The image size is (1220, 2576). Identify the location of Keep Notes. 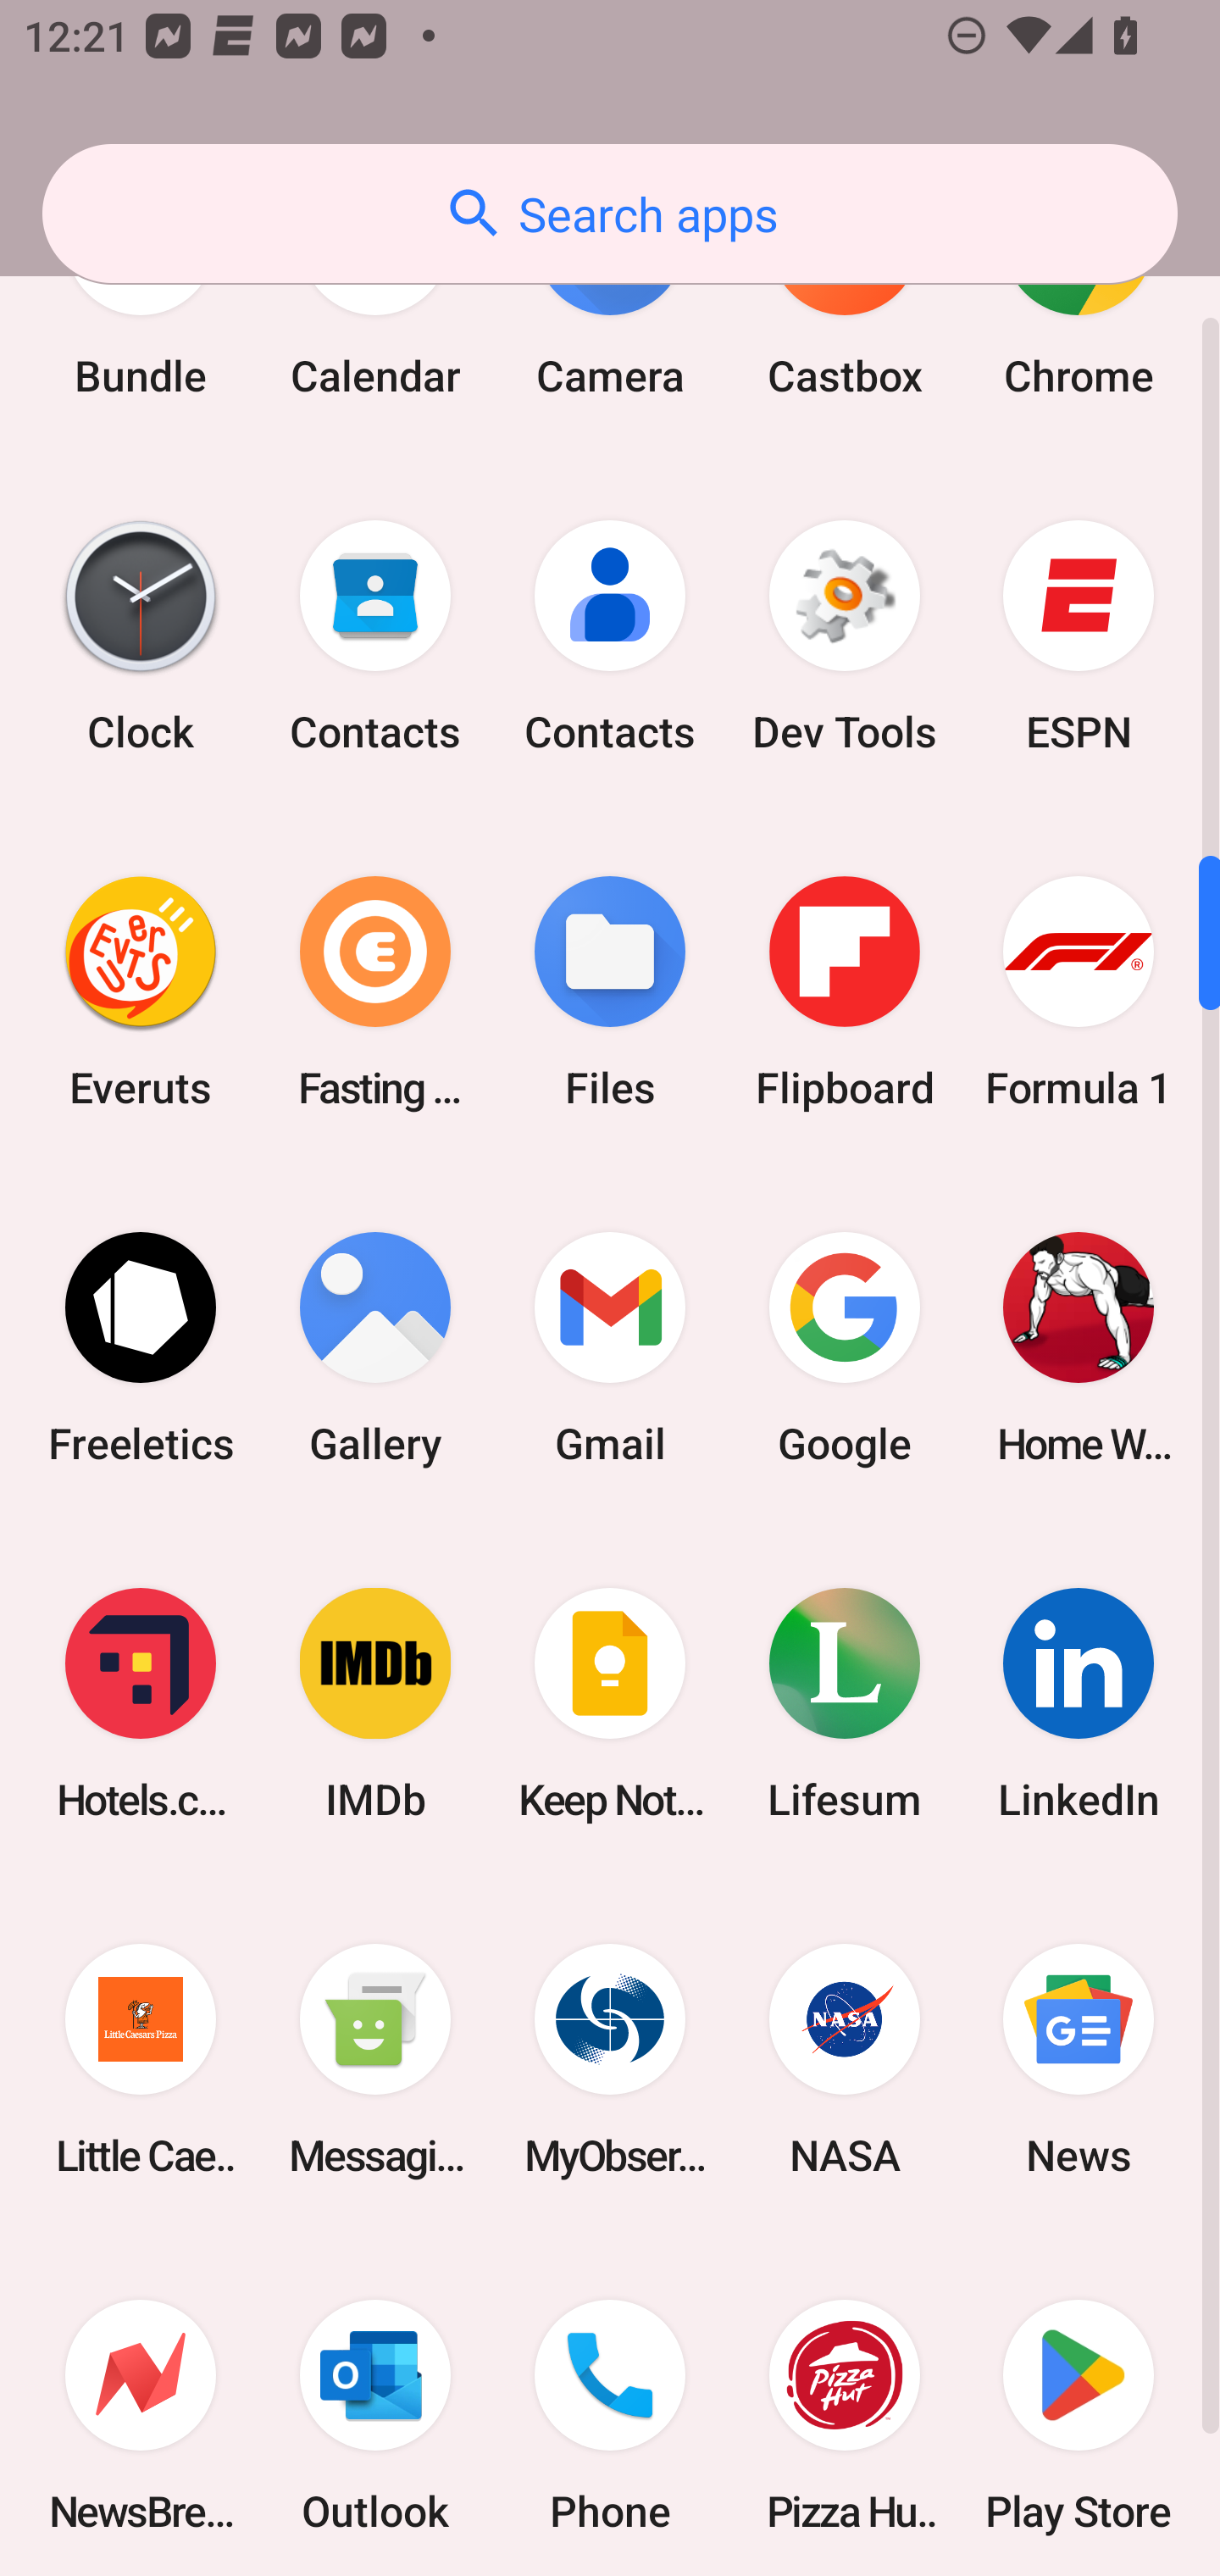
(610, 1703).